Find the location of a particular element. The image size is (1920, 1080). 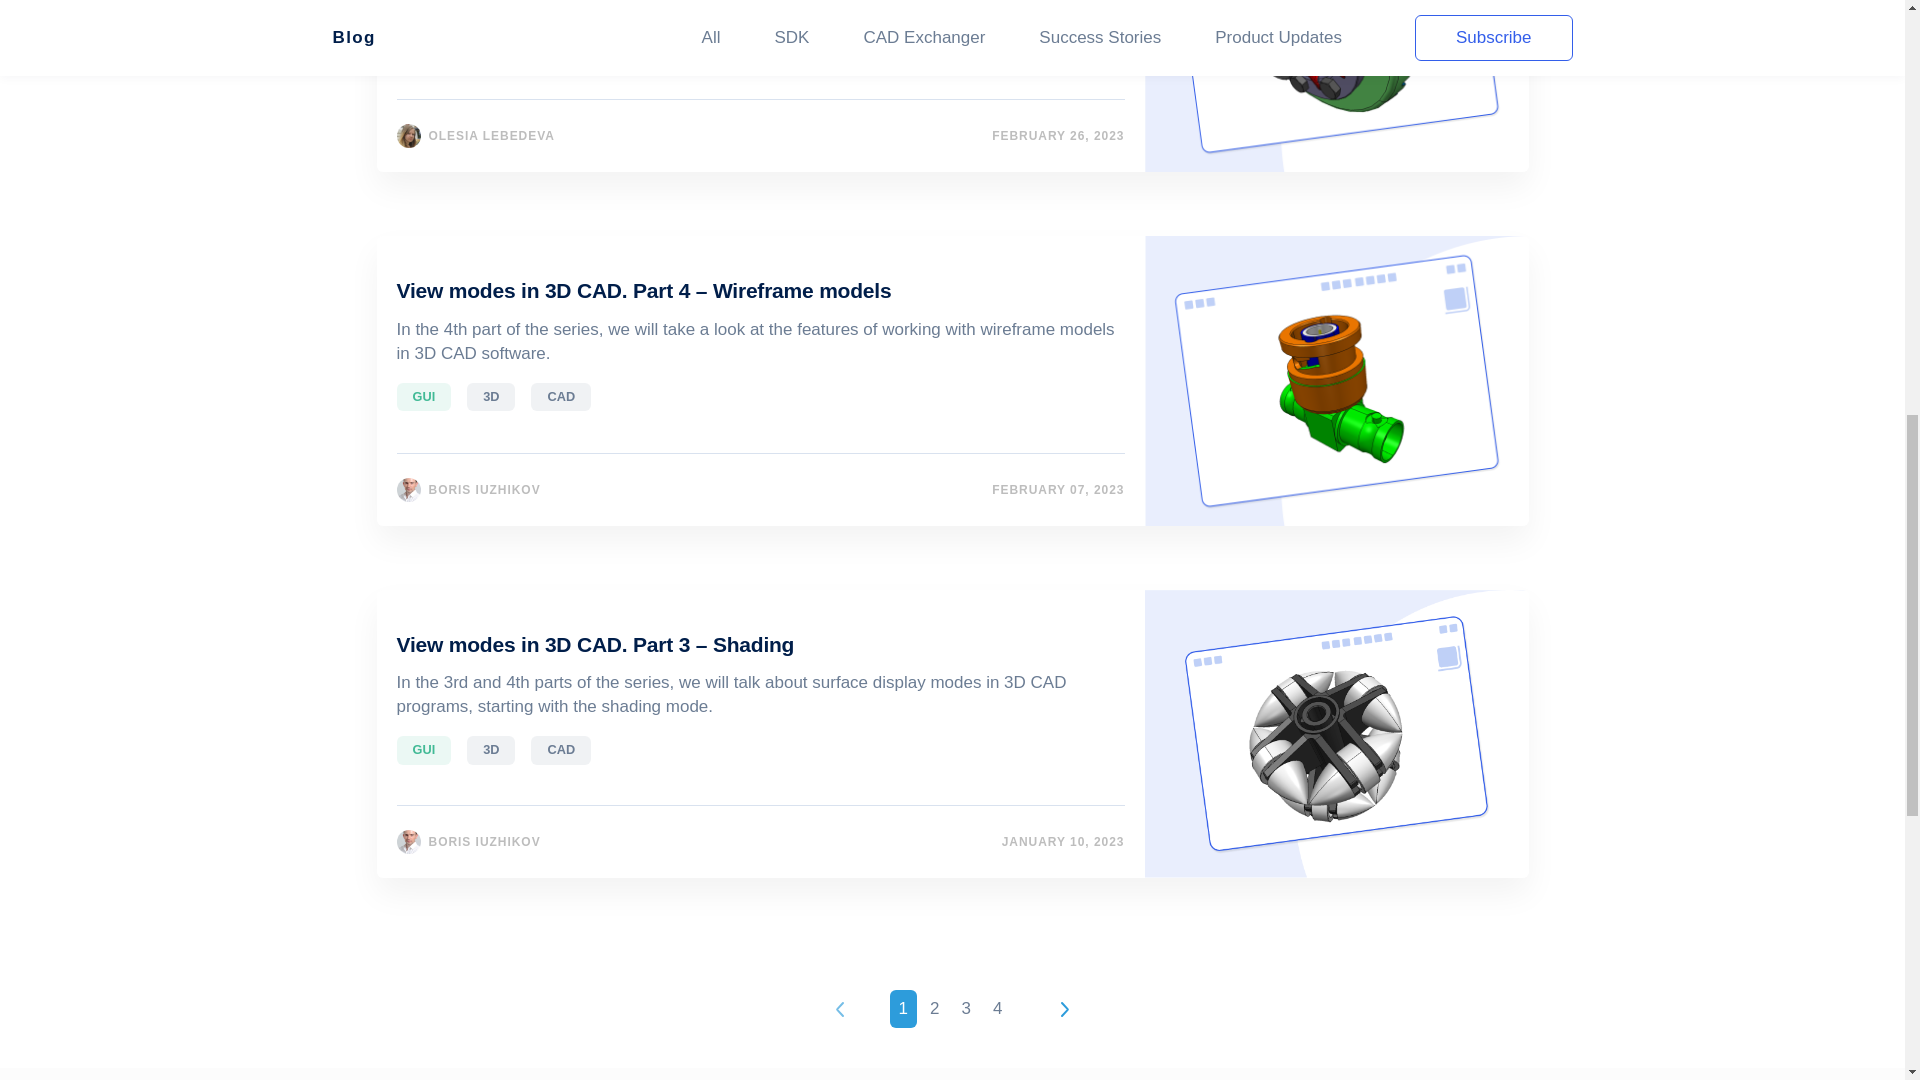

Olesia Lebedeva is located at coordinates (408, 136).